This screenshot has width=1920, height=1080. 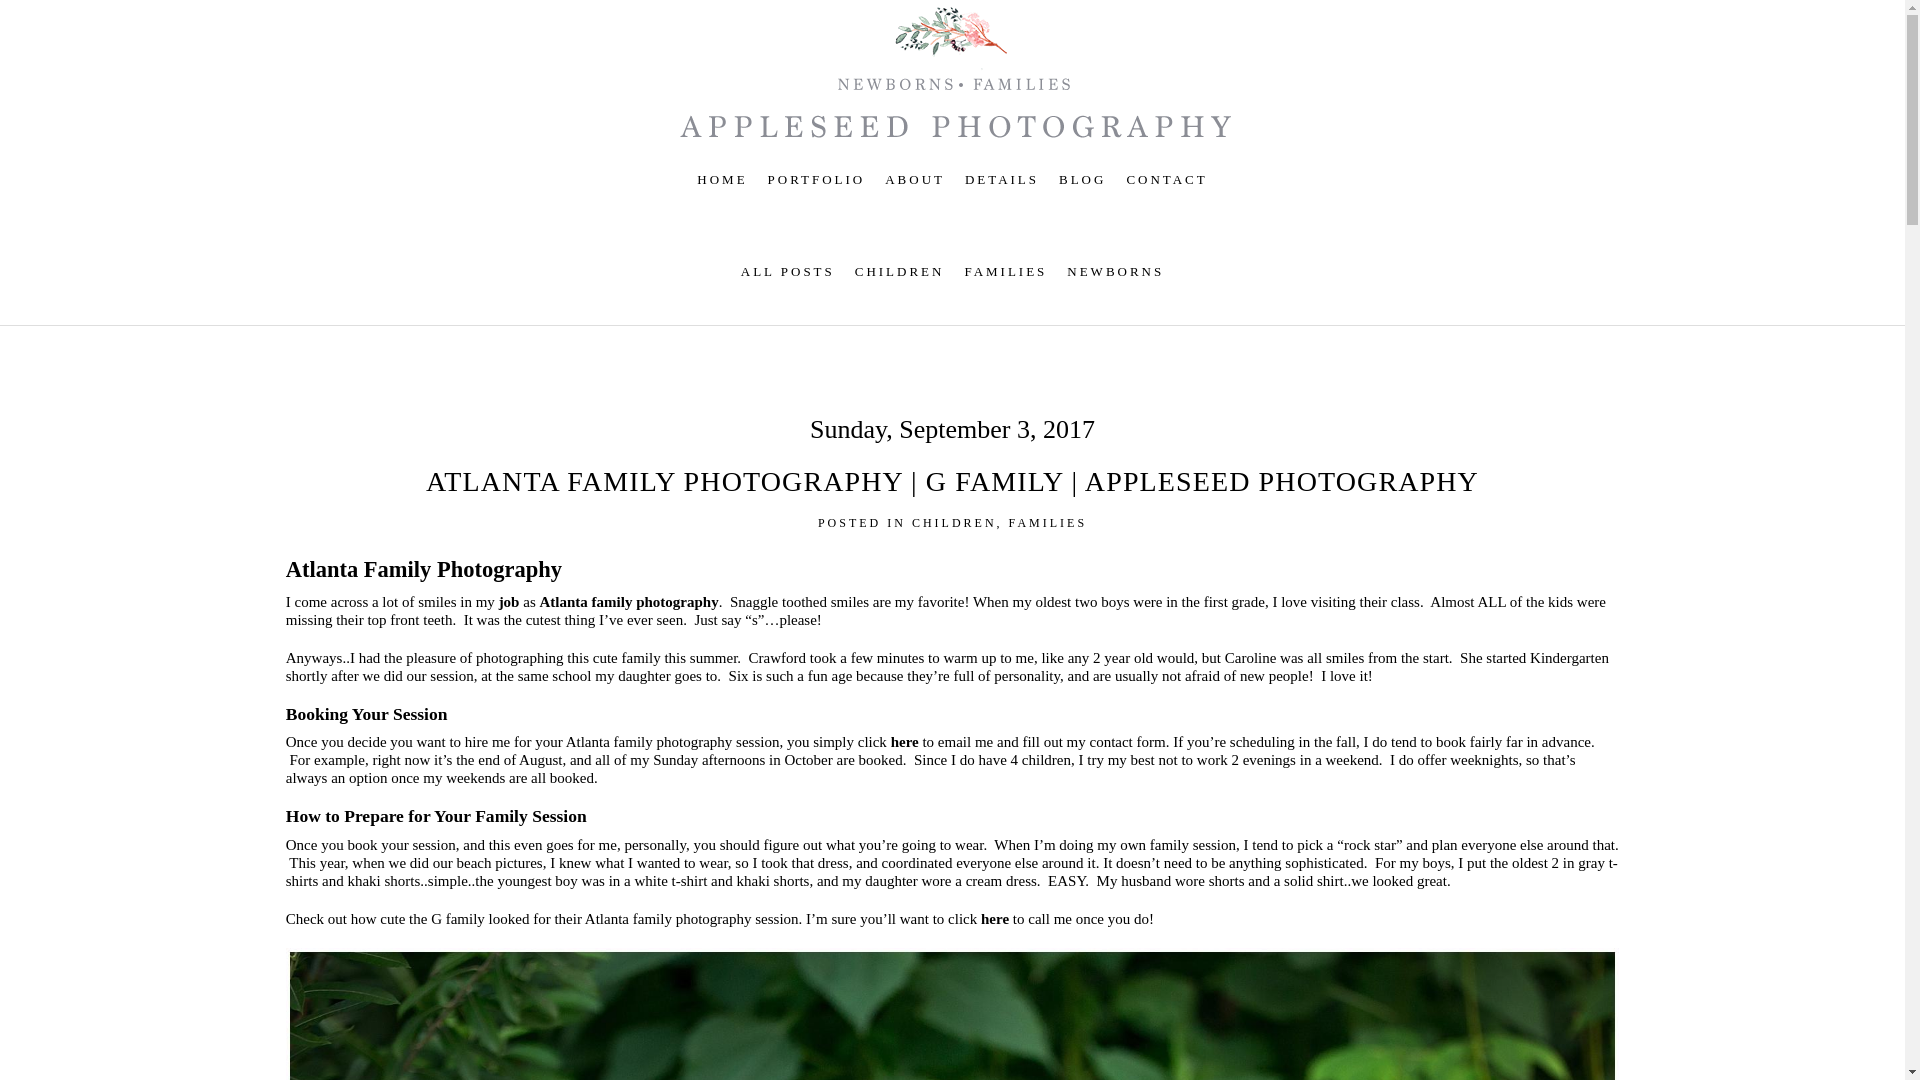 What do you see at coordinates (788, 270) in the screenshot?
I see `ALL POSTS` at bounding box center [788, 270].